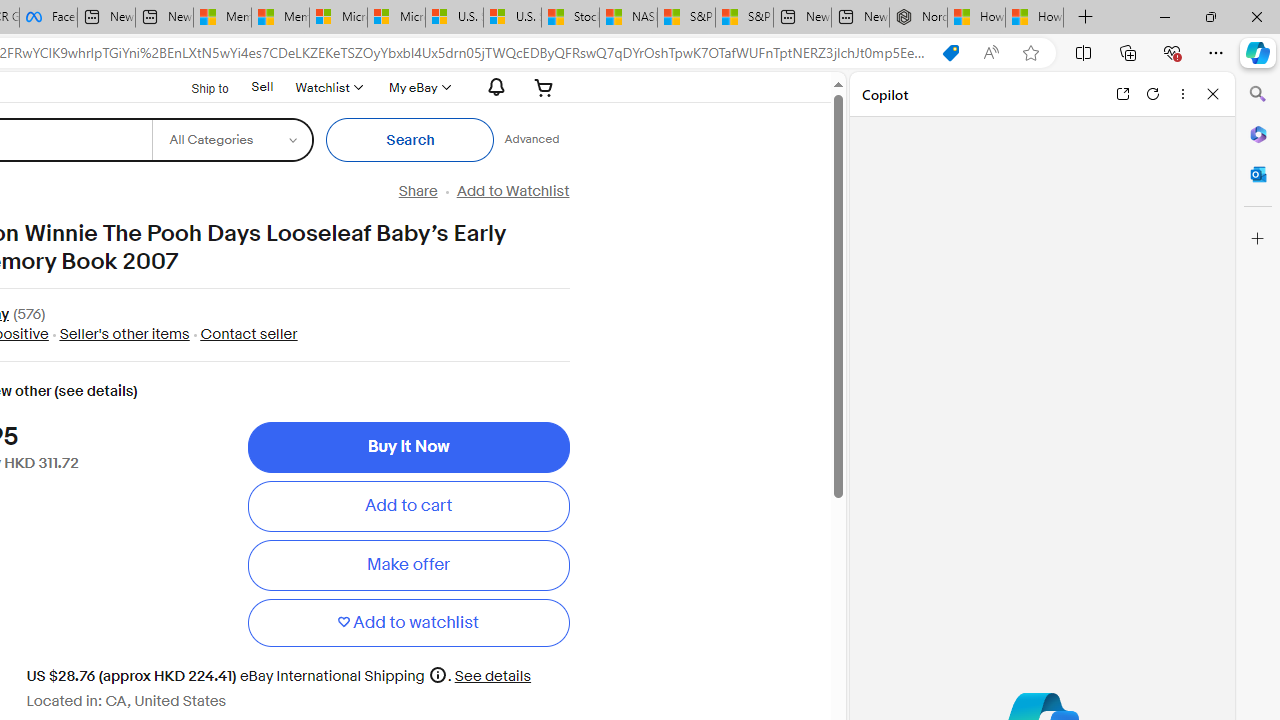 This screenshot has height=720, width=1280. What do you see at coordinates (1122, 94) in the screenshot?
I see `Open link in new tab` at bounding box center [1122, 94].